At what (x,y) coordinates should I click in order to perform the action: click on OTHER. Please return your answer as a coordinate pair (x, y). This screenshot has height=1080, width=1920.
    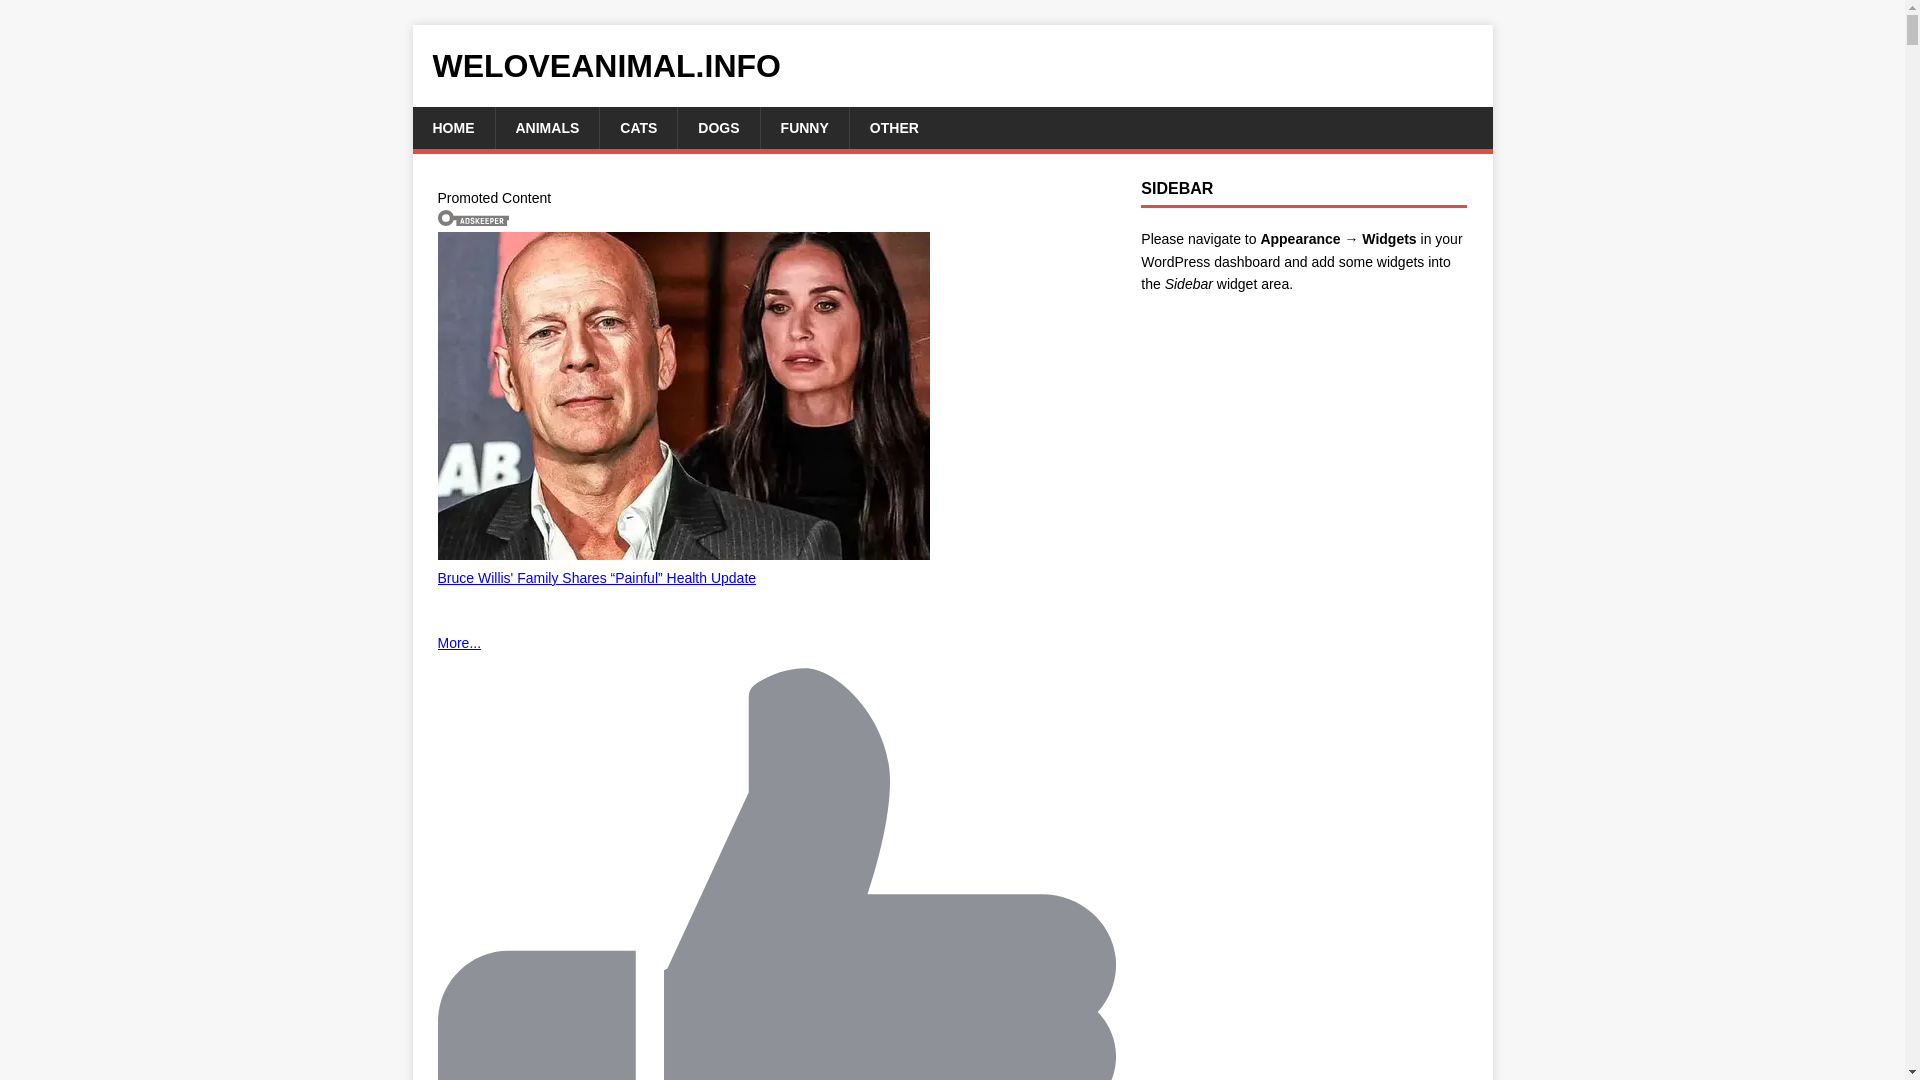
    Looking at the image, I should click on (893, 128).